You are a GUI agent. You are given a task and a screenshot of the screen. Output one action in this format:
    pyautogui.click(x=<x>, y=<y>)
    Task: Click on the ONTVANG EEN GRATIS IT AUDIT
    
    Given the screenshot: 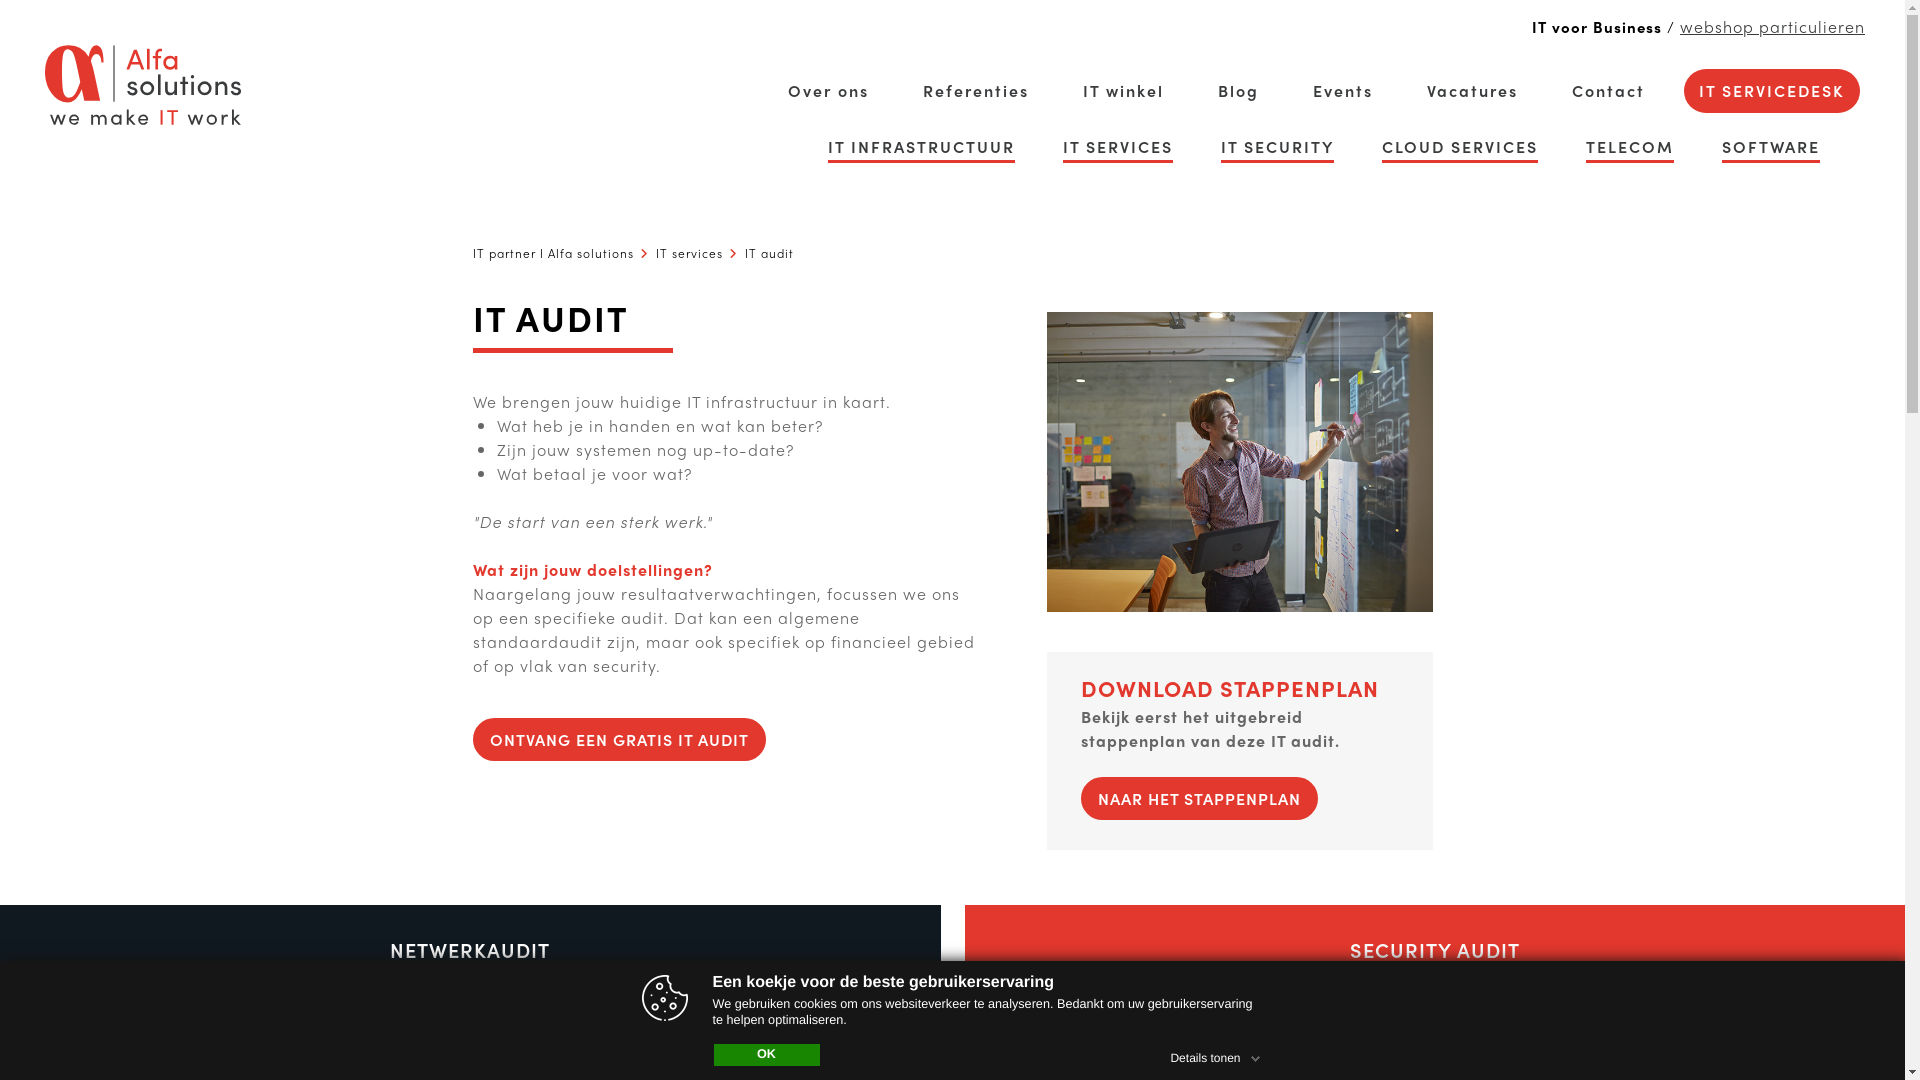 What is the action you would take?
    pyautogui.click(x=618, y=740)
    